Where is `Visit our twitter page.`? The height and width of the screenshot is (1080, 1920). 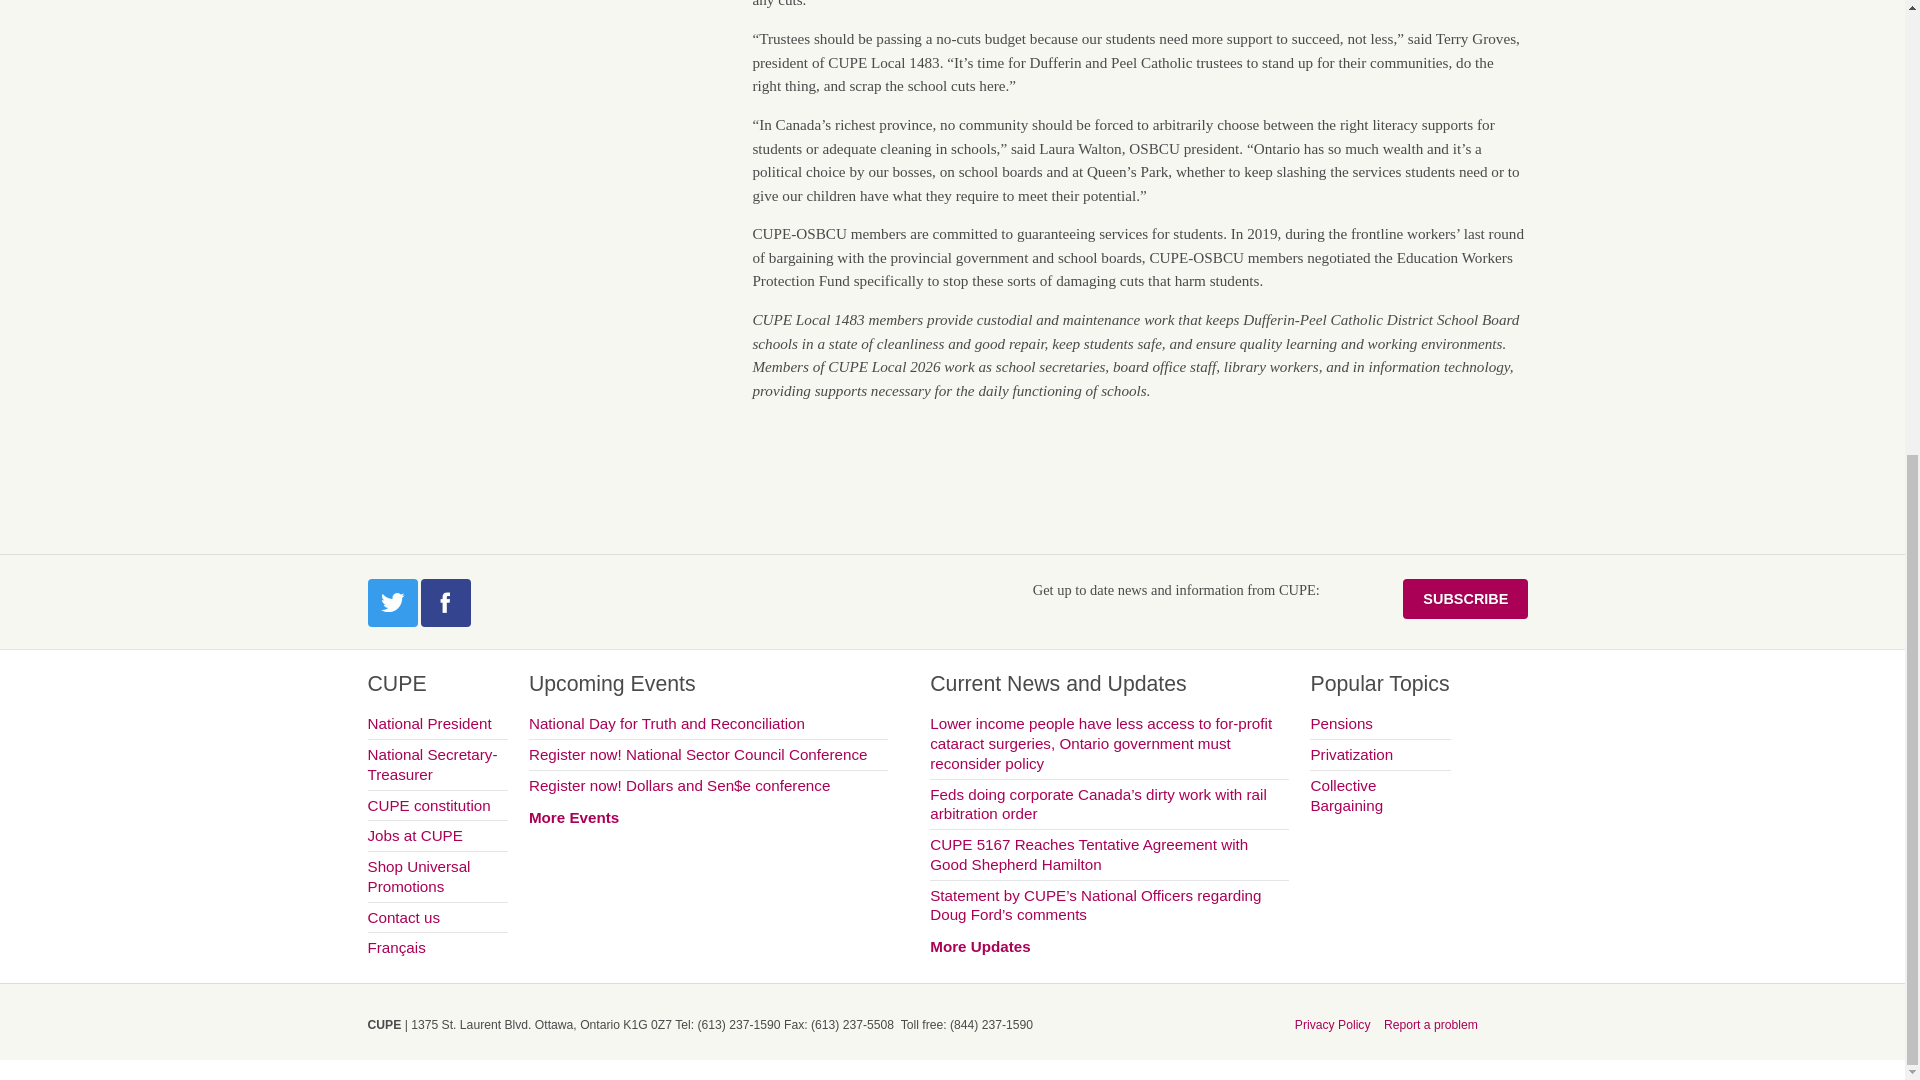 Visit our twitter page. is located at coordinates (393, 602).